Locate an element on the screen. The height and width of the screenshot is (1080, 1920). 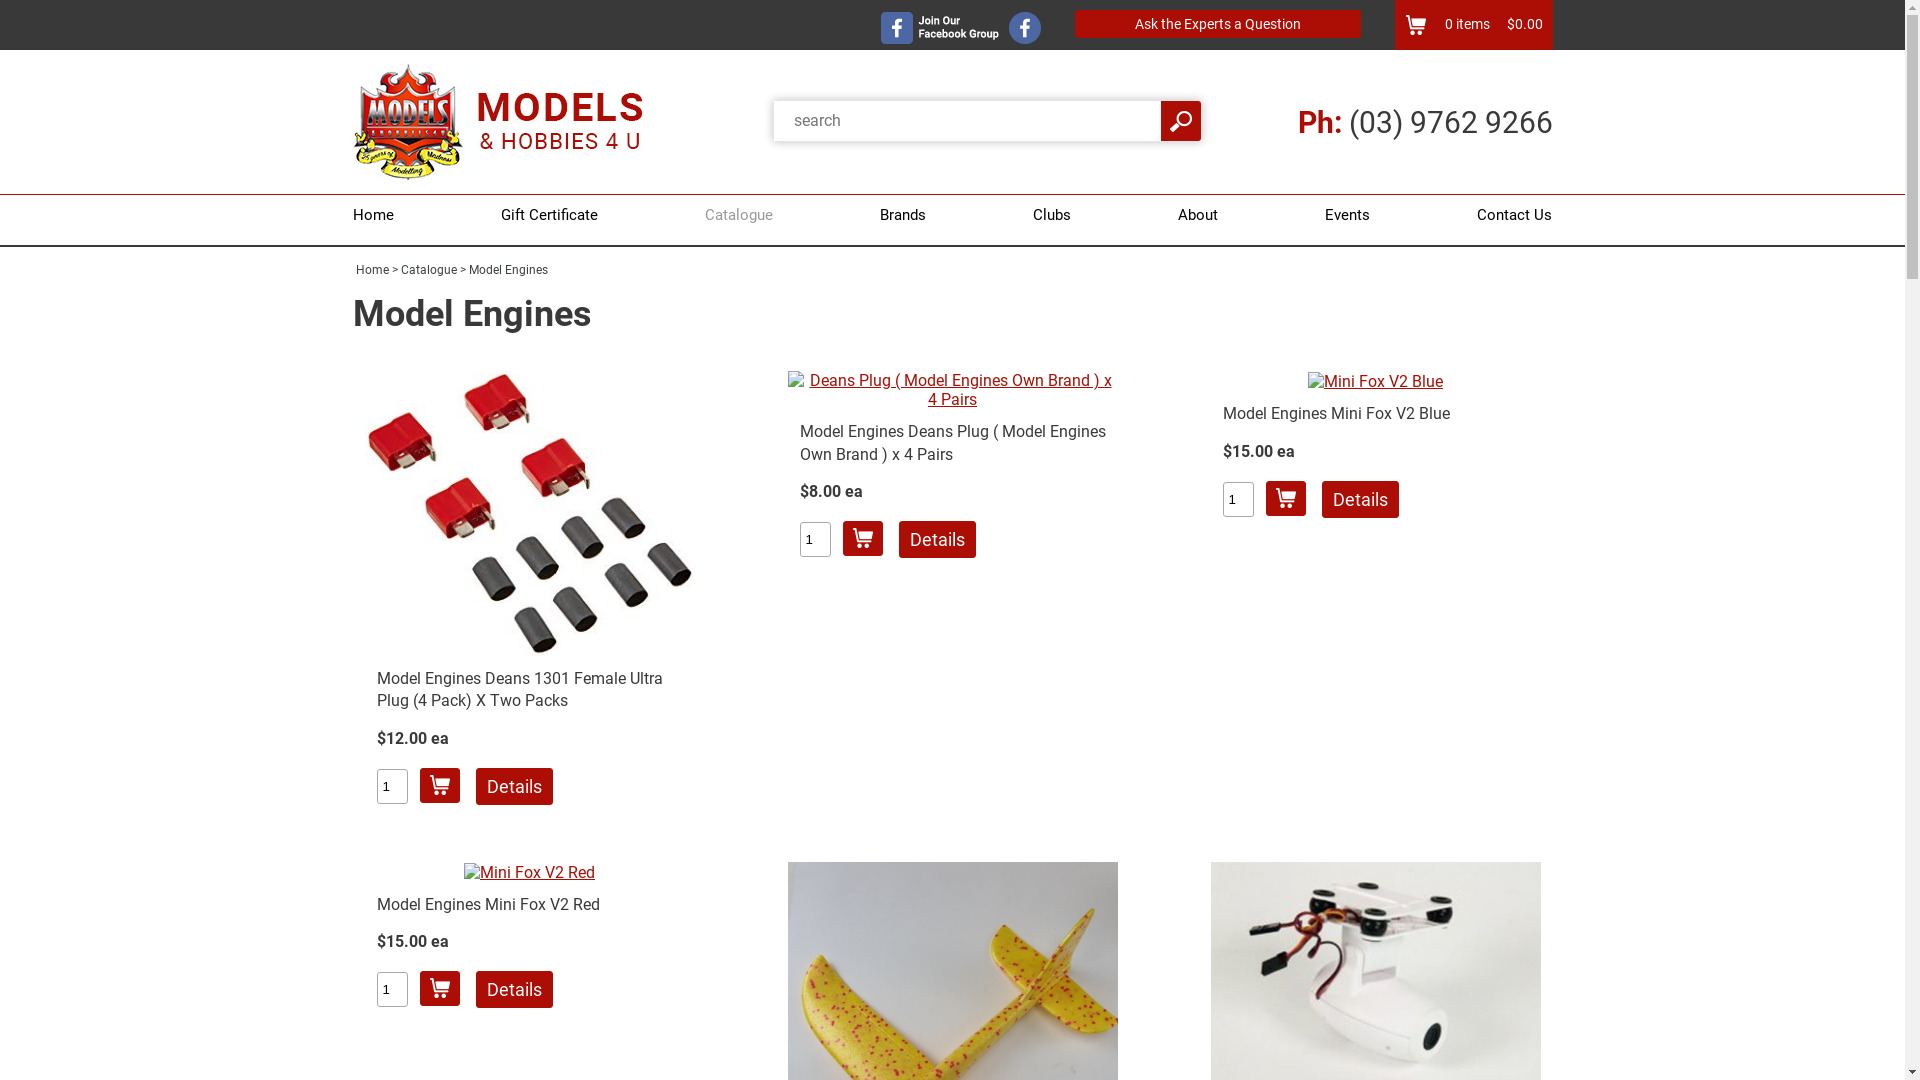
Clubs is located at coordinates (1052, 215).